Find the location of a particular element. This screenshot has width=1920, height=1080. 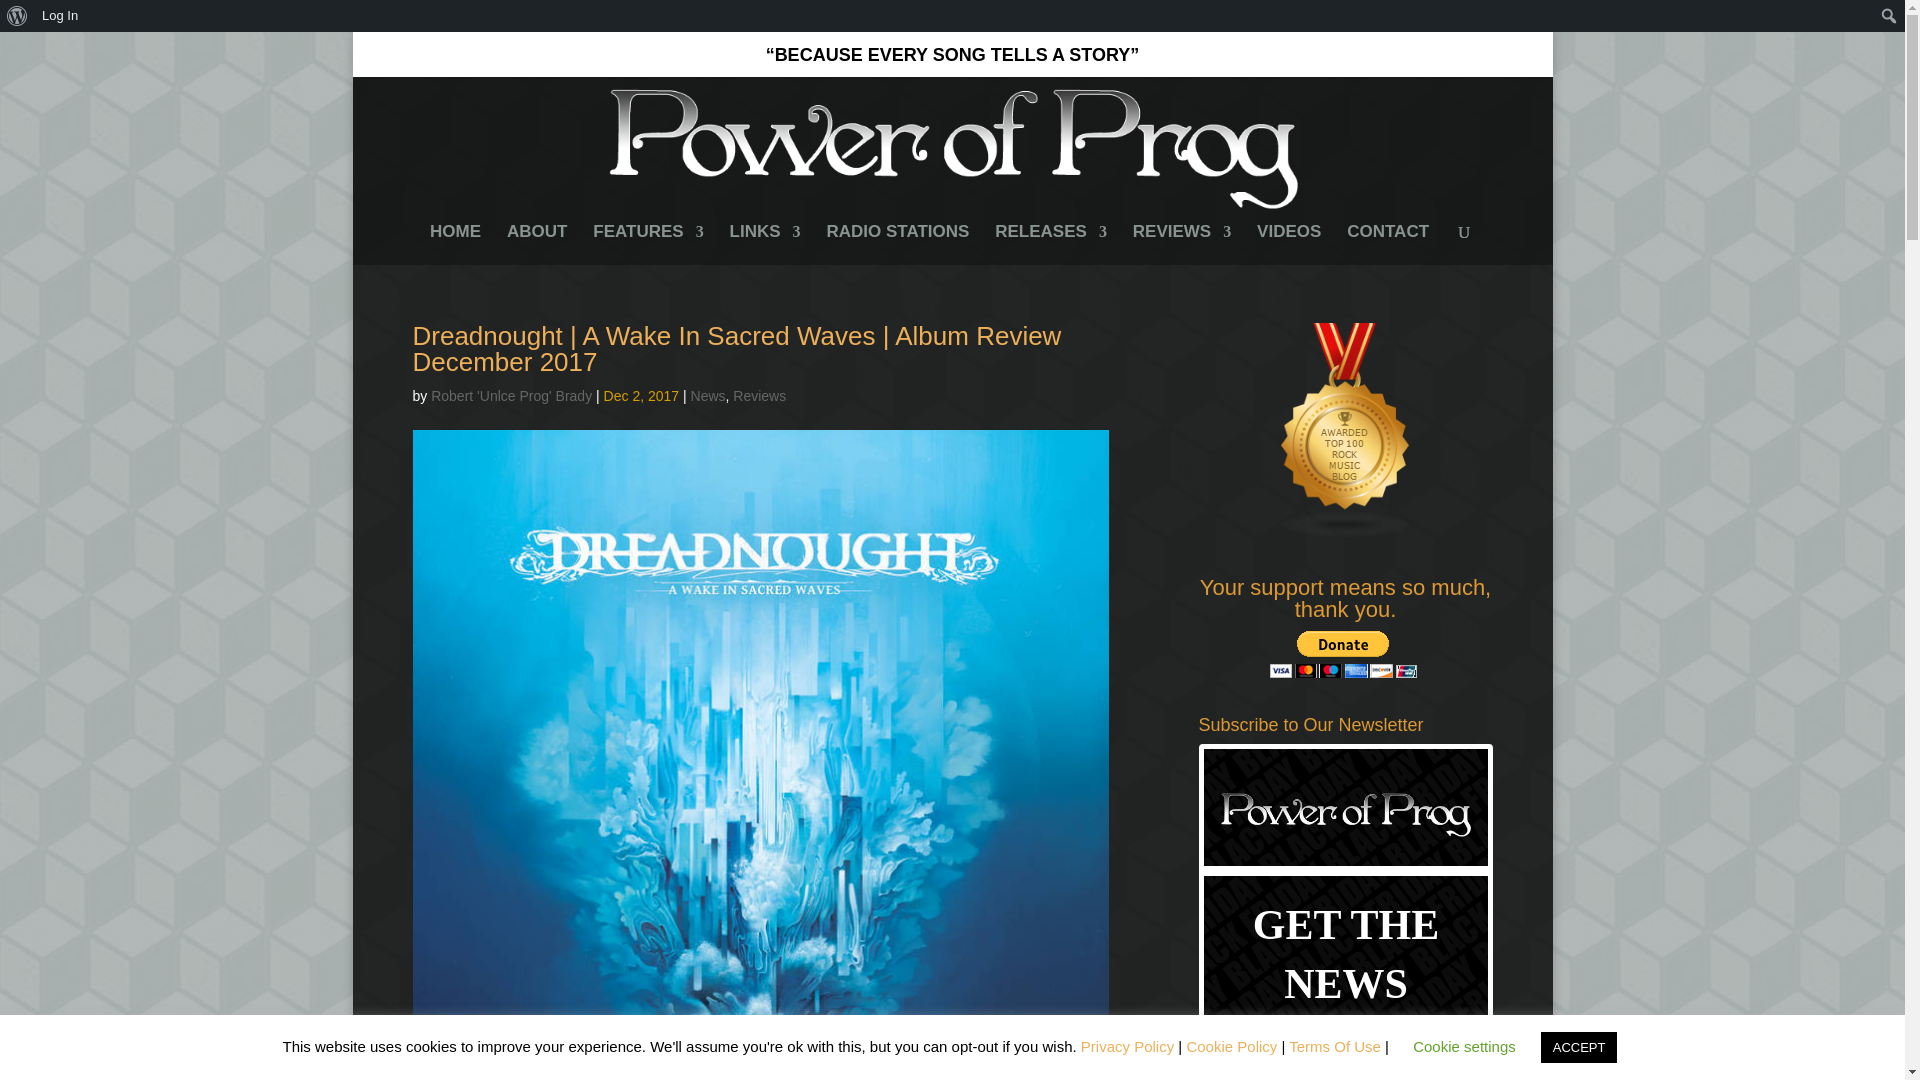

CONTACT is located at coordinates (1388, 244).